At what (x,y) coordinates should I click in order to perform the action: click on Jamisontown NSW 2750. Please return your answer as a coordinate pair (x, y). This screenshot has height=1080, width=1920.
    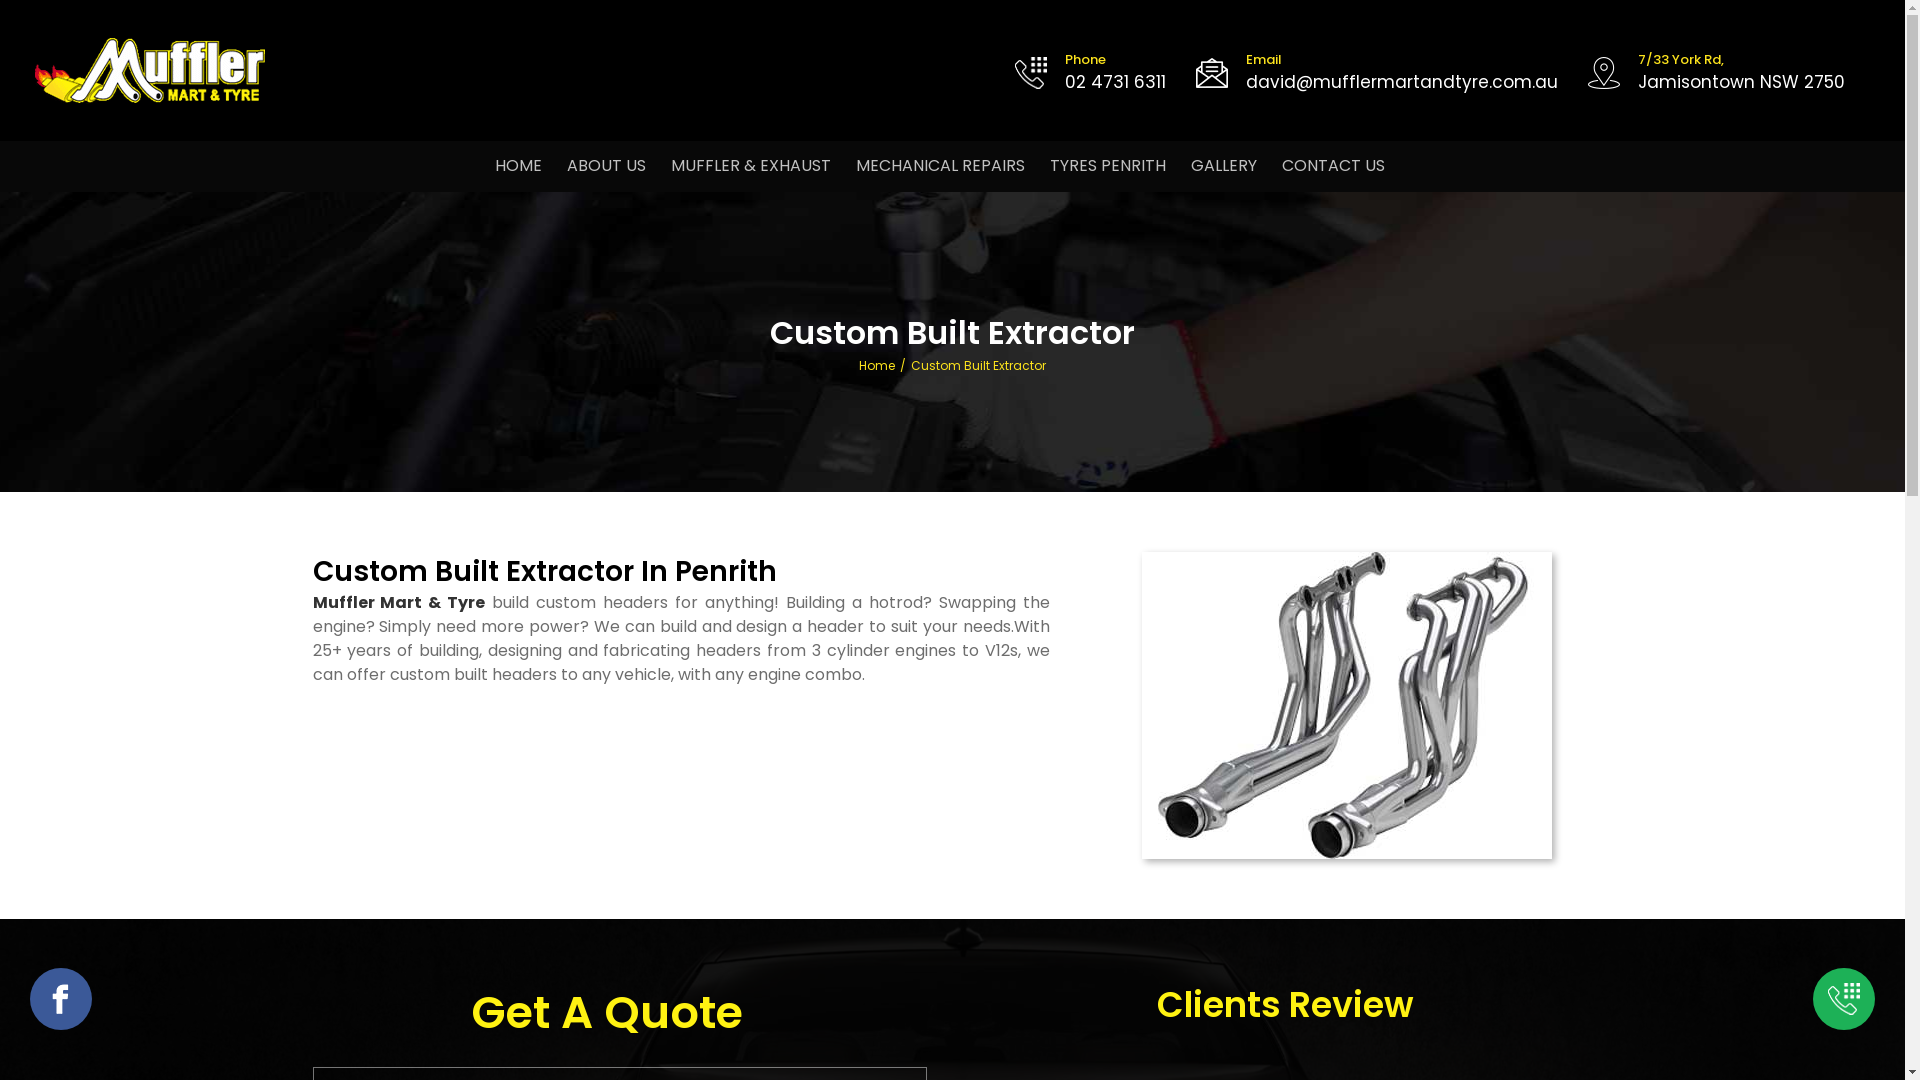
    Looking at the image, I should click on (1742, 82).